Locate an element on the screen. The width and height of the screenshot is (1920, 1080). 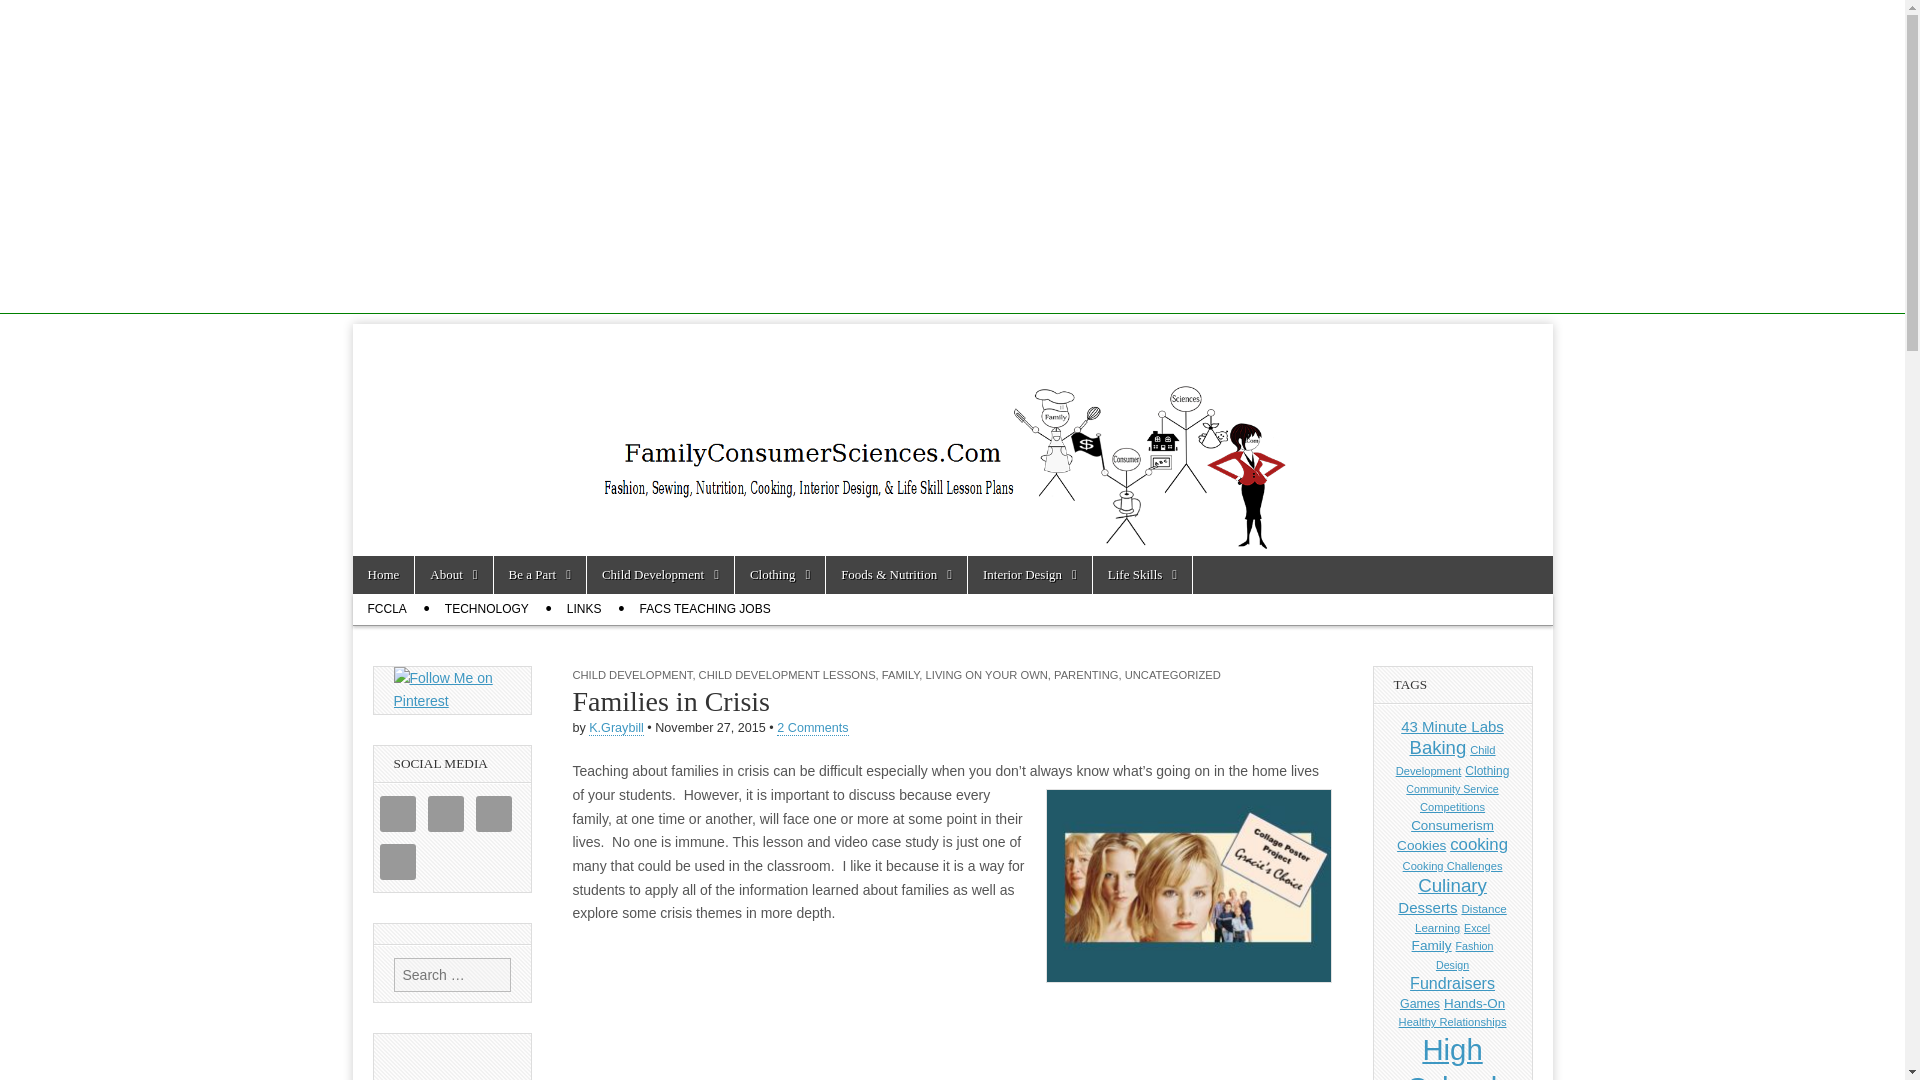
Advertisement is located at coordinates (952, 1042).